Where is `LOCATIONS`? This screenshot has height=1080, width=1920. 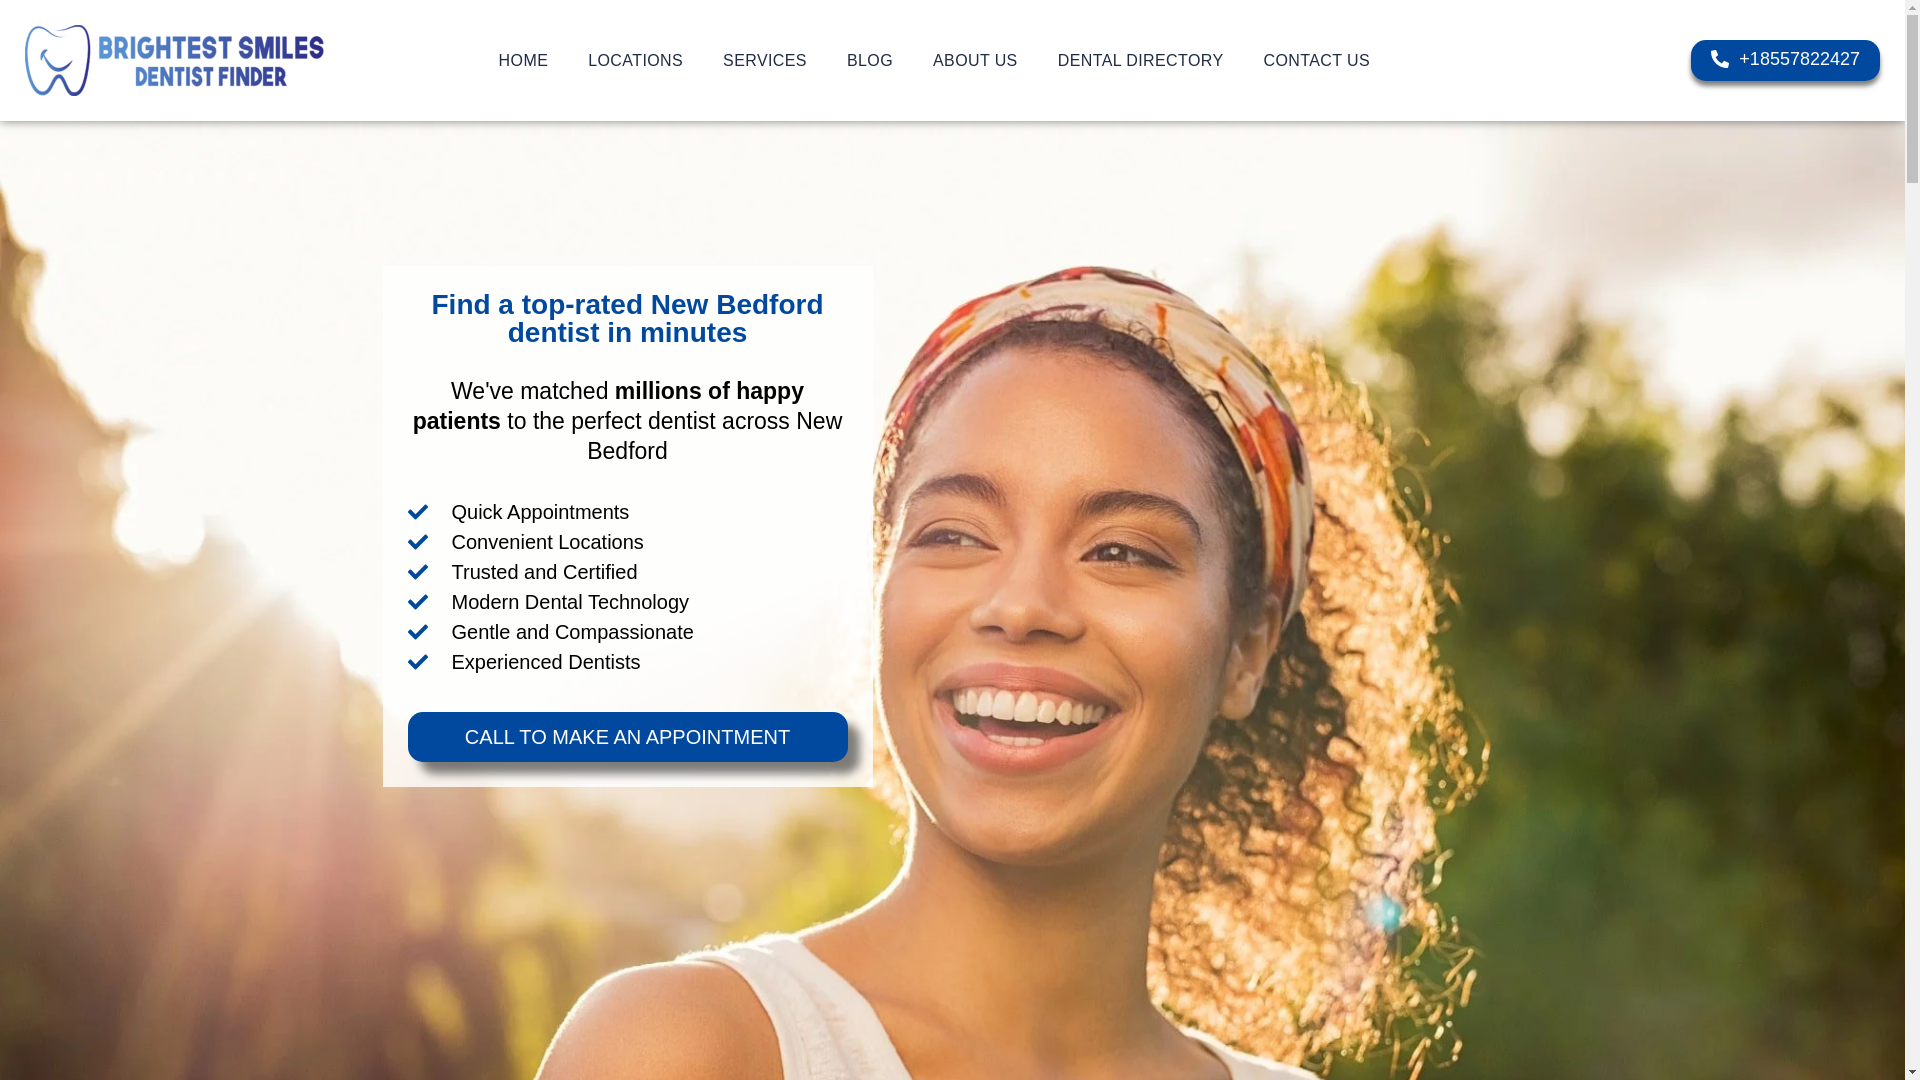
LOCATIONS is located at coordinates (635, 60).